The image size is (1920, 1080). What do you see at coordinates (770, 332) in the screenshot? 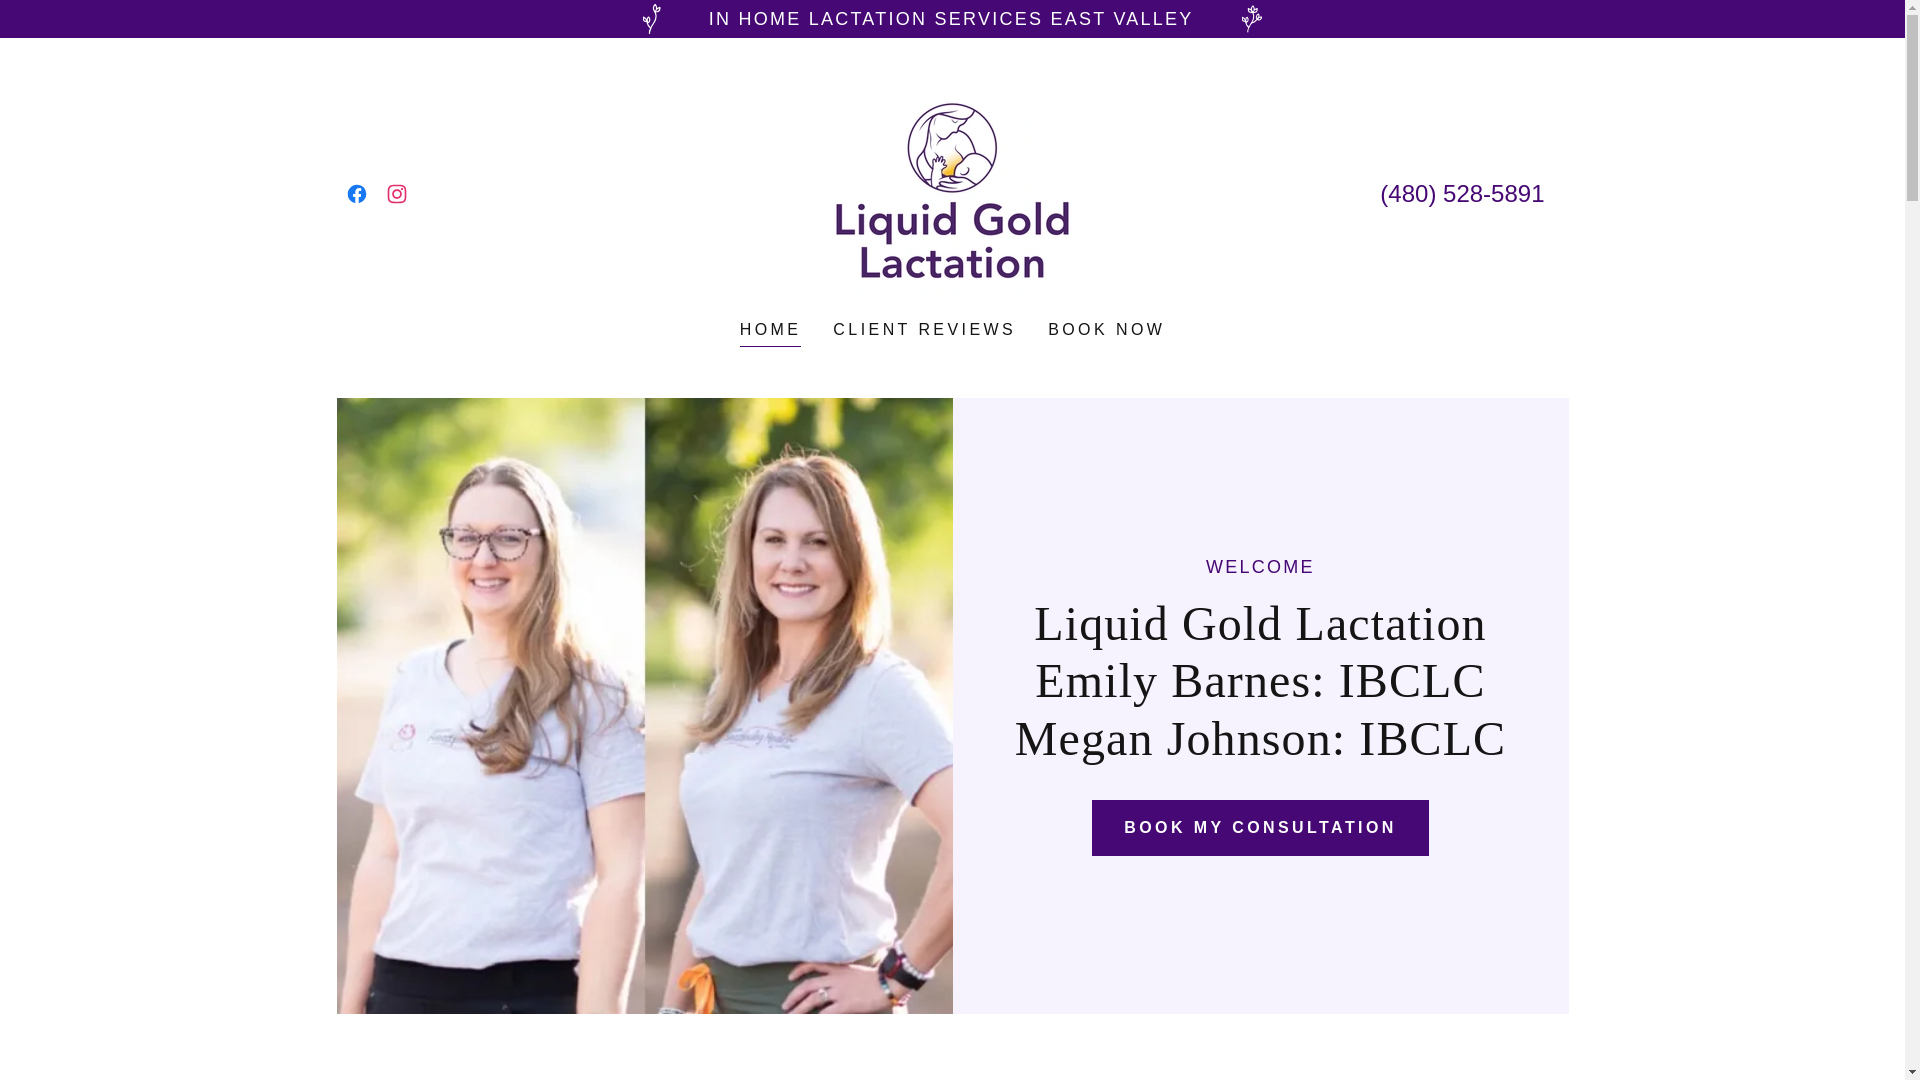
I see `HOME` at bounding box center [770, 332].